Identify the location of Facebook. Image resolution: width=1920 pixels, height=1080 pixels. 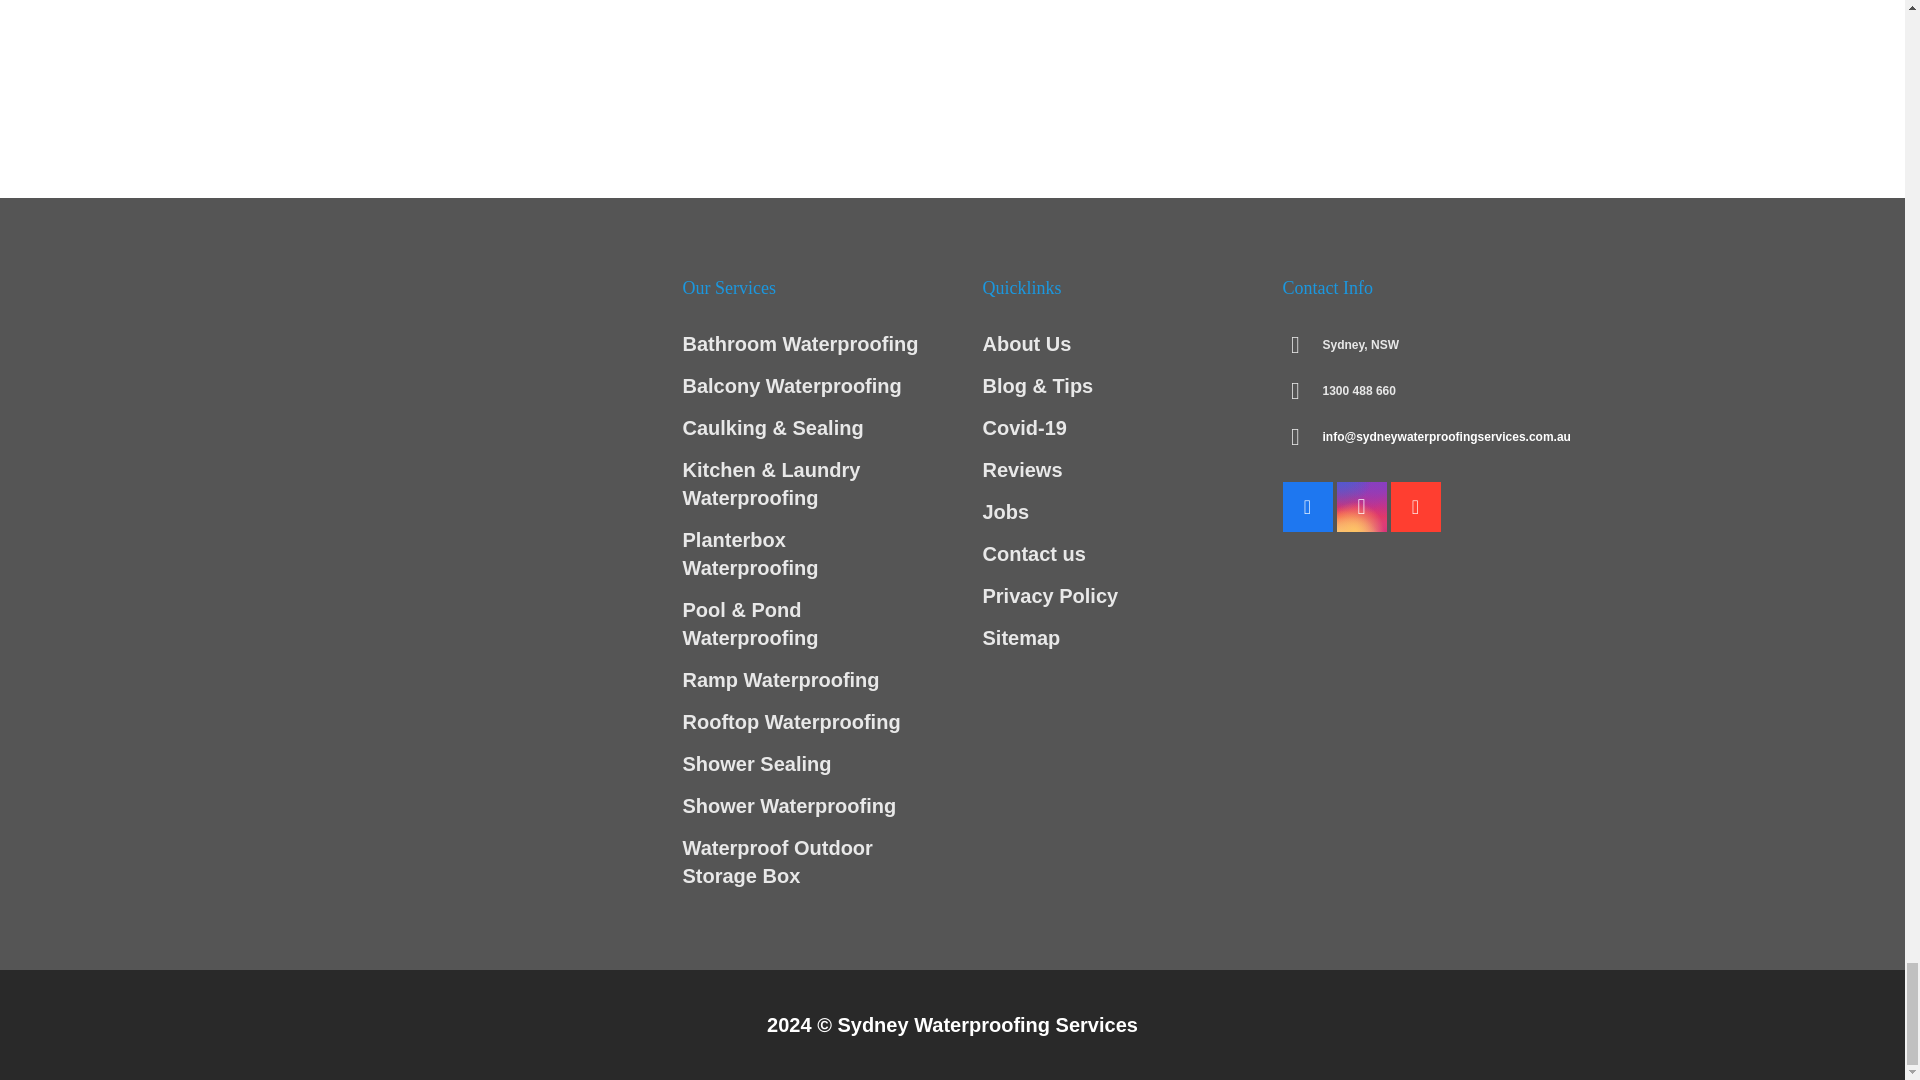
(1307, 506).